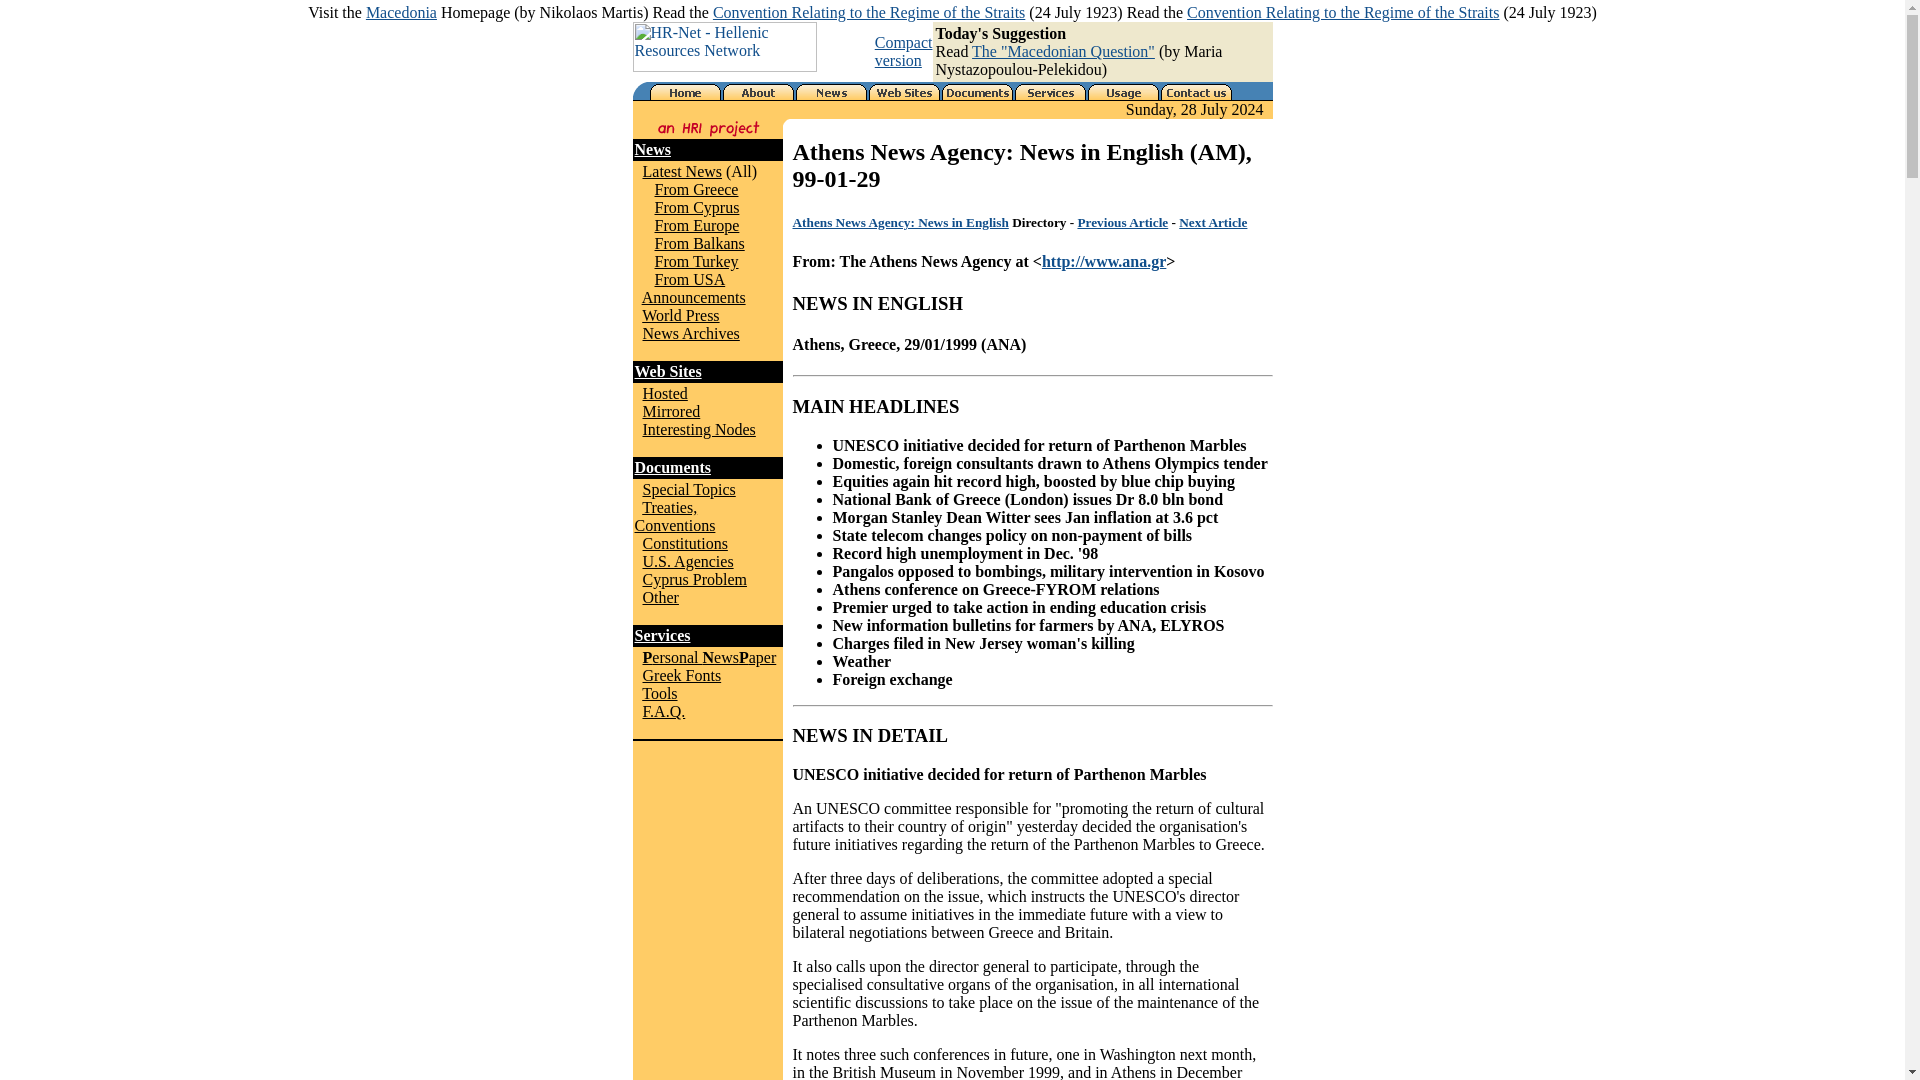 The height and width of the screenshot is (1080, 1920). I want to click on Interesting Nodes, so click(698, 430).